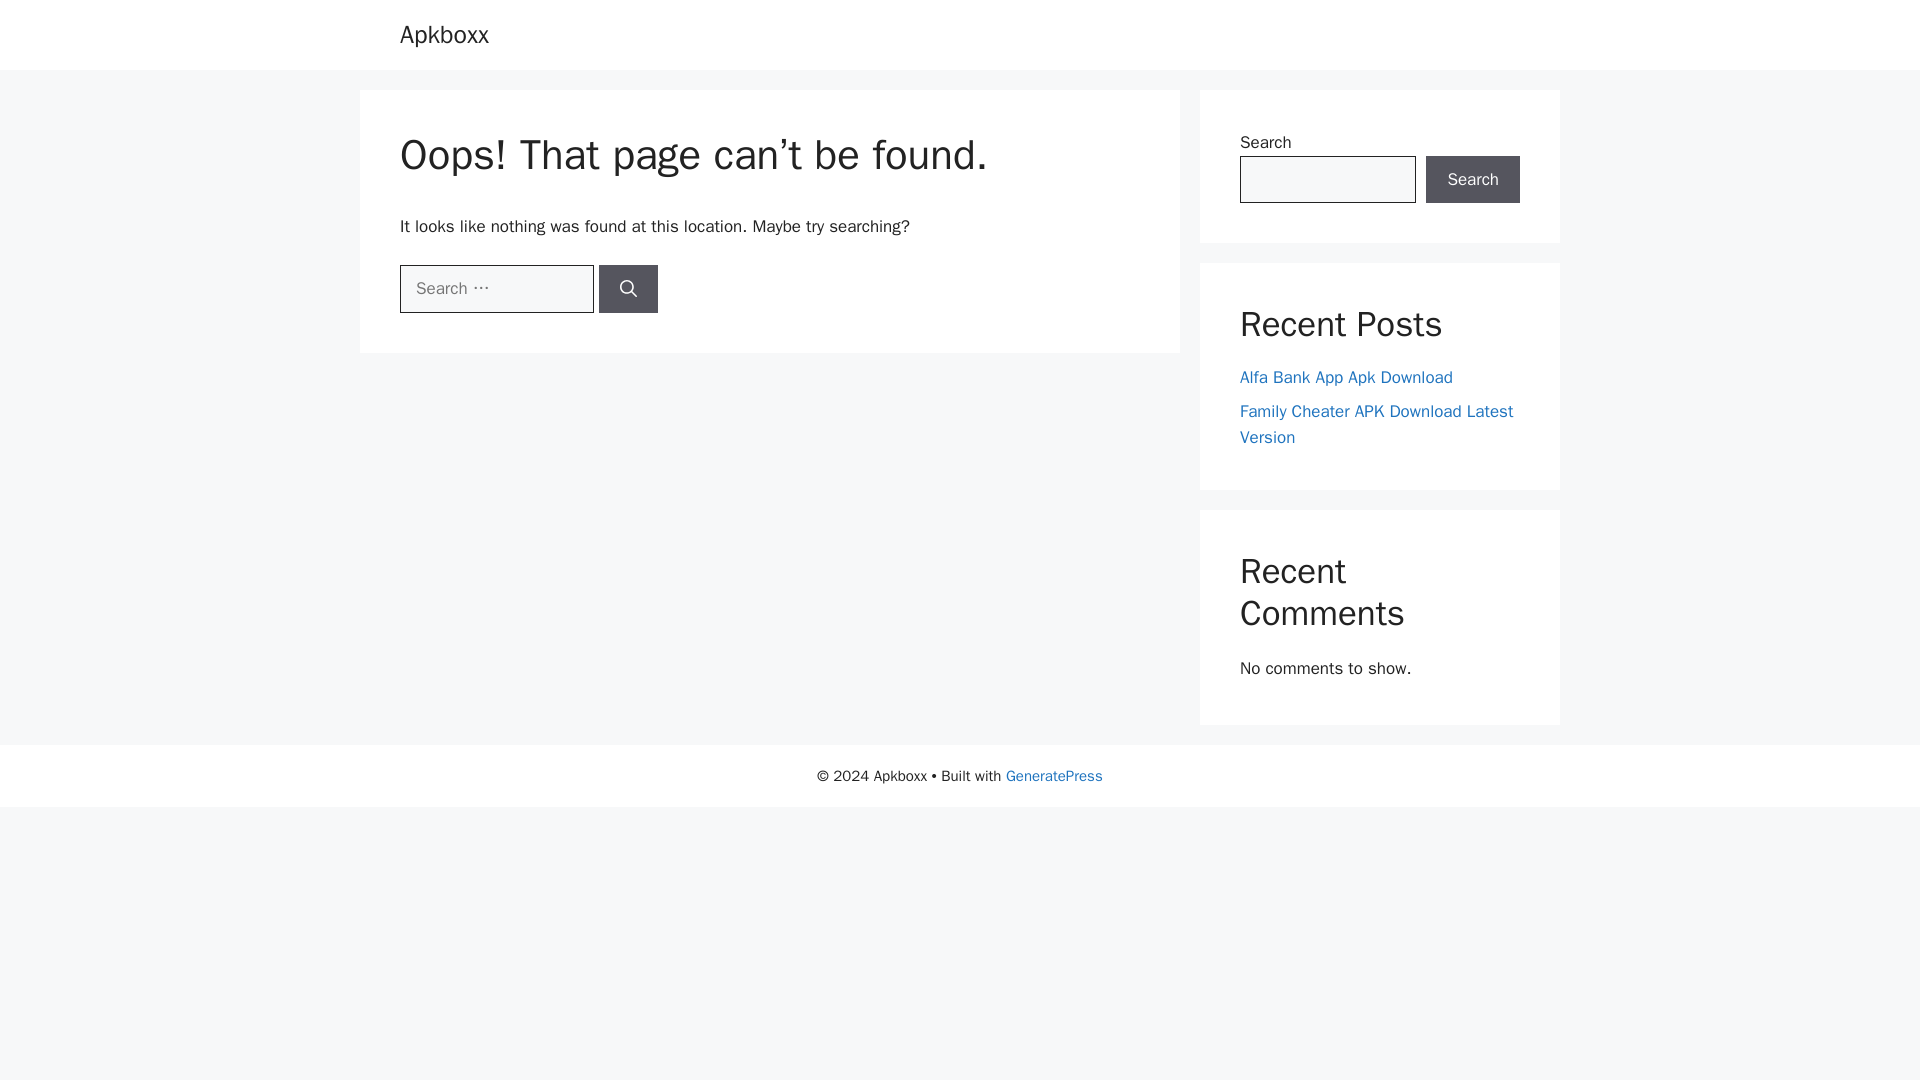 This screenshot has width=1920, height=1080. Describe the element at coordinates (1376, 424) in the screenshot. I see `Family Cheater APK Download Latest Version` at that location.